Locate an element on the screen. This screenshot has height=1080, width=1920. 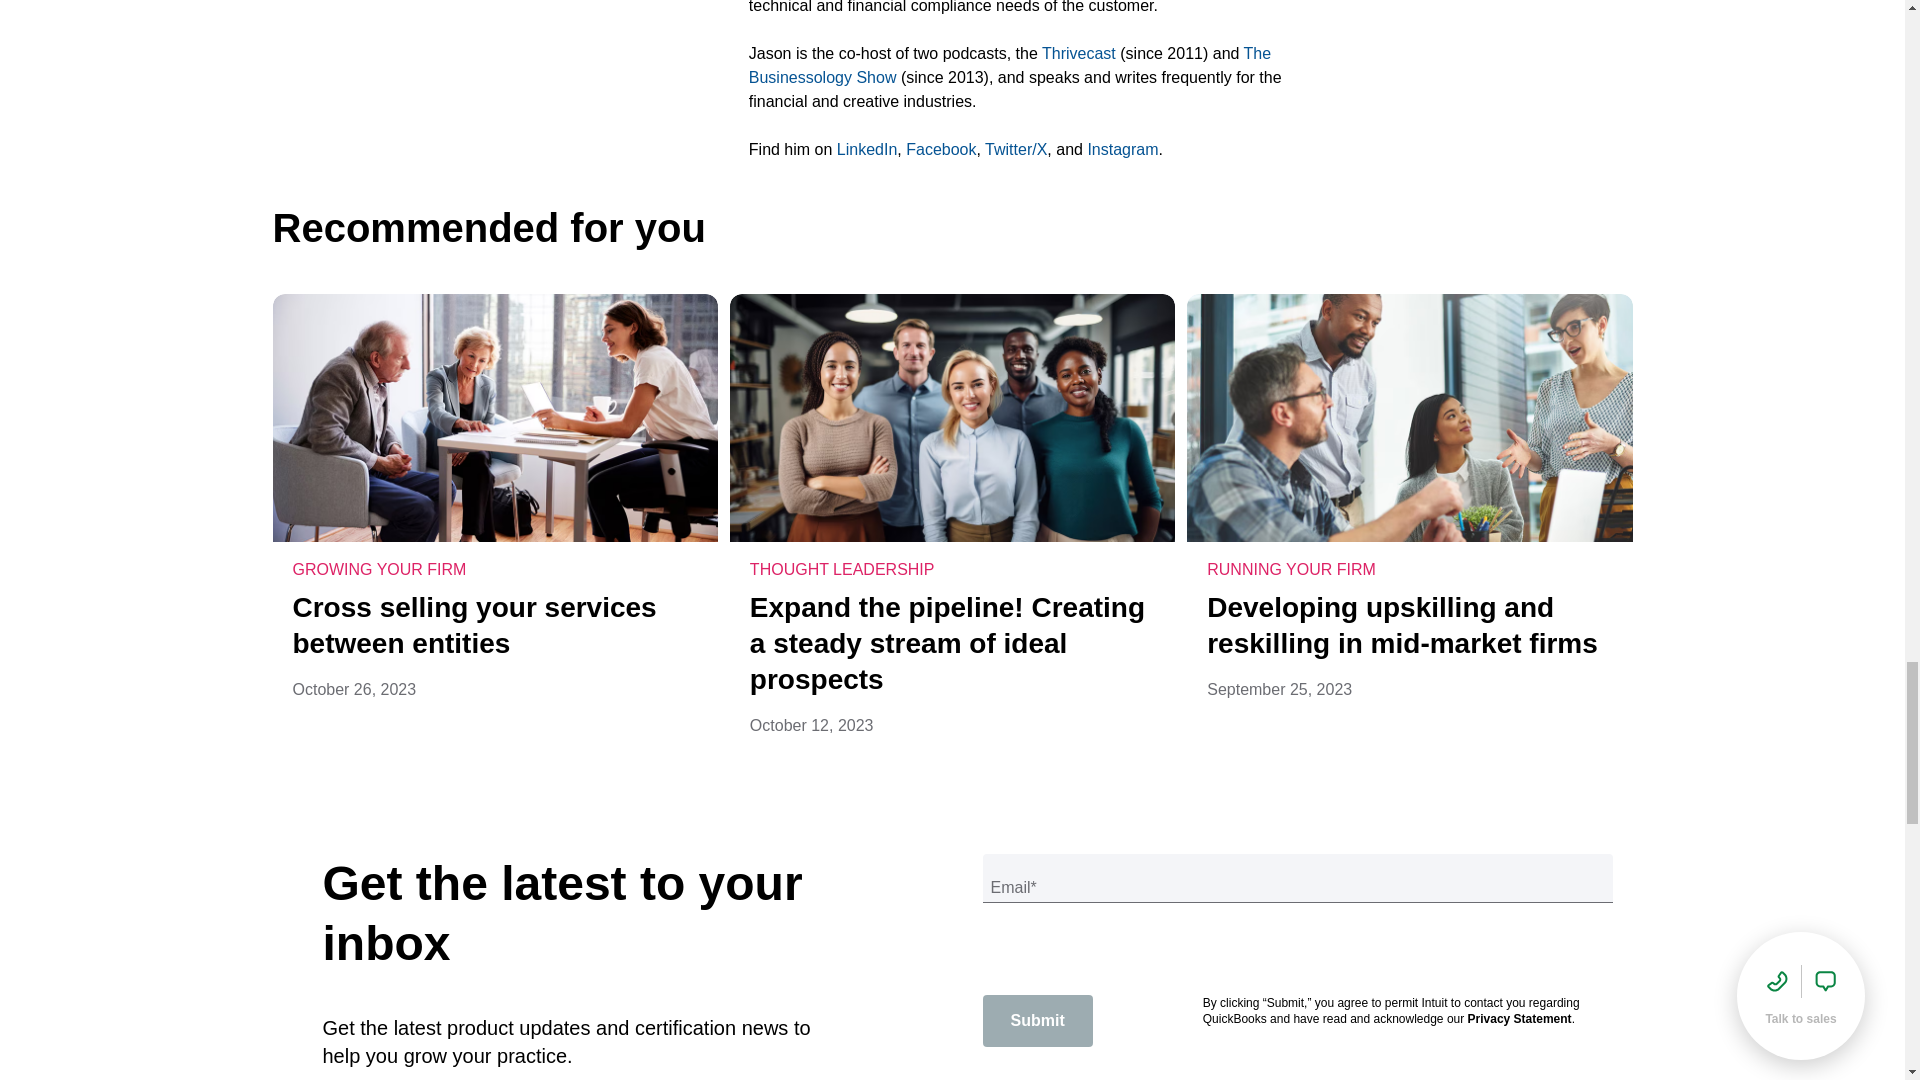
Submit is located at coordinates (1036, 1020).